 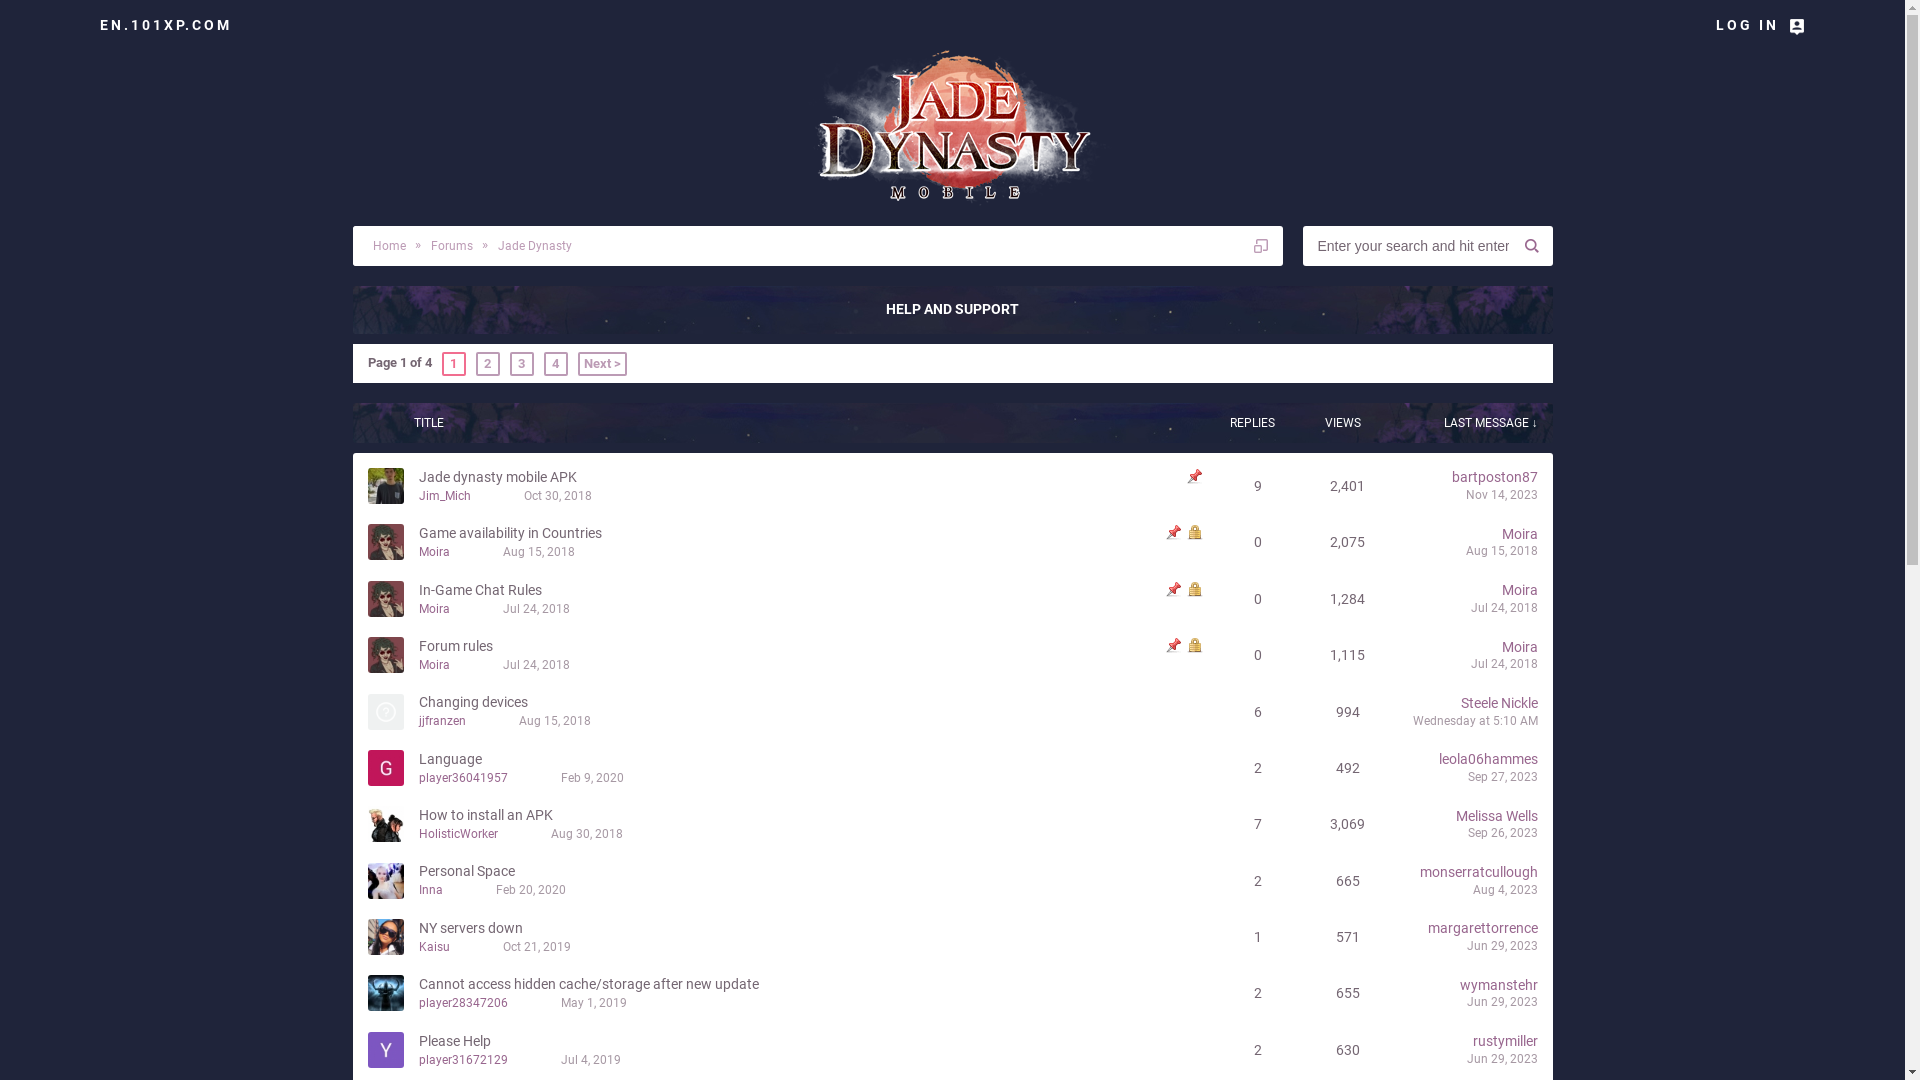 What do you see at coordinates (536, 665) in the screenshot?
I see `Jul 24, 2018` at bounding box center [536, 665].